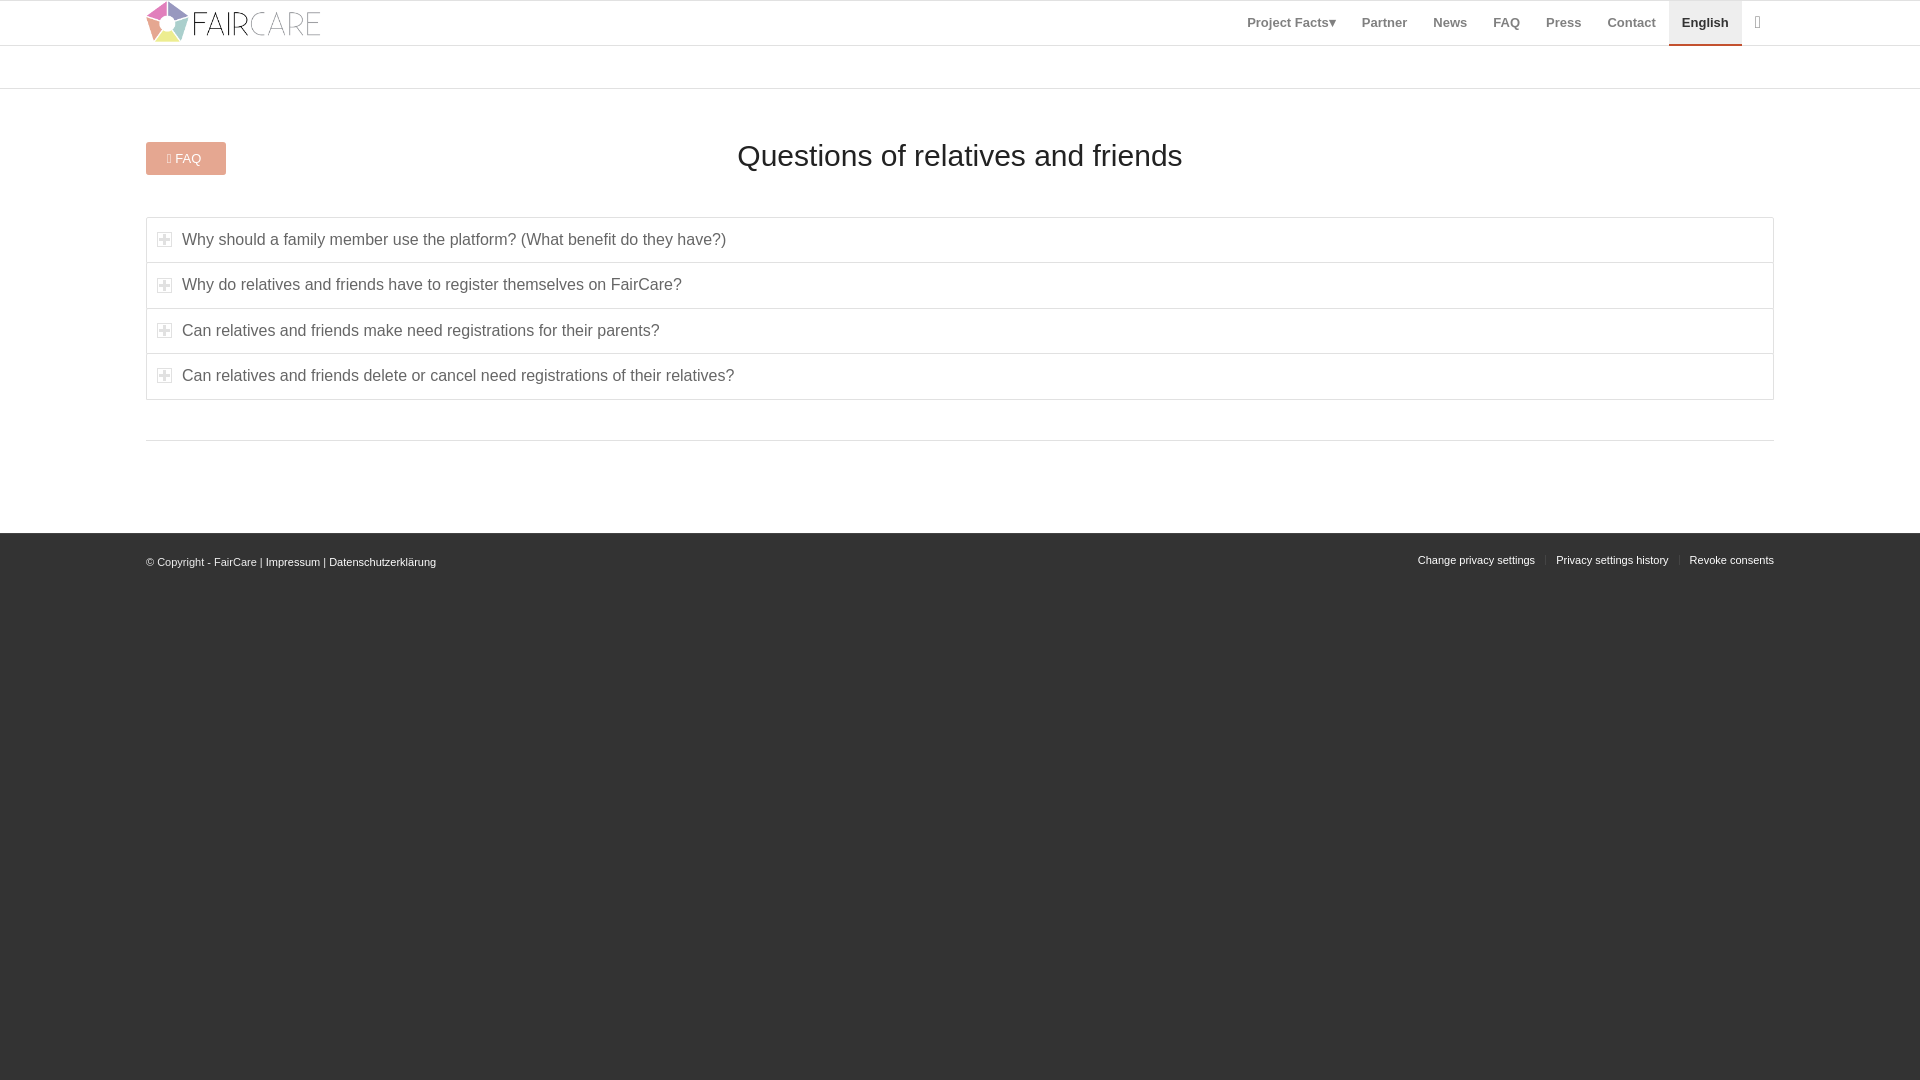  What do you see at coordinates (1562, 23) in the screenshot?
I see `Press` at bounding box center [1562, 23].